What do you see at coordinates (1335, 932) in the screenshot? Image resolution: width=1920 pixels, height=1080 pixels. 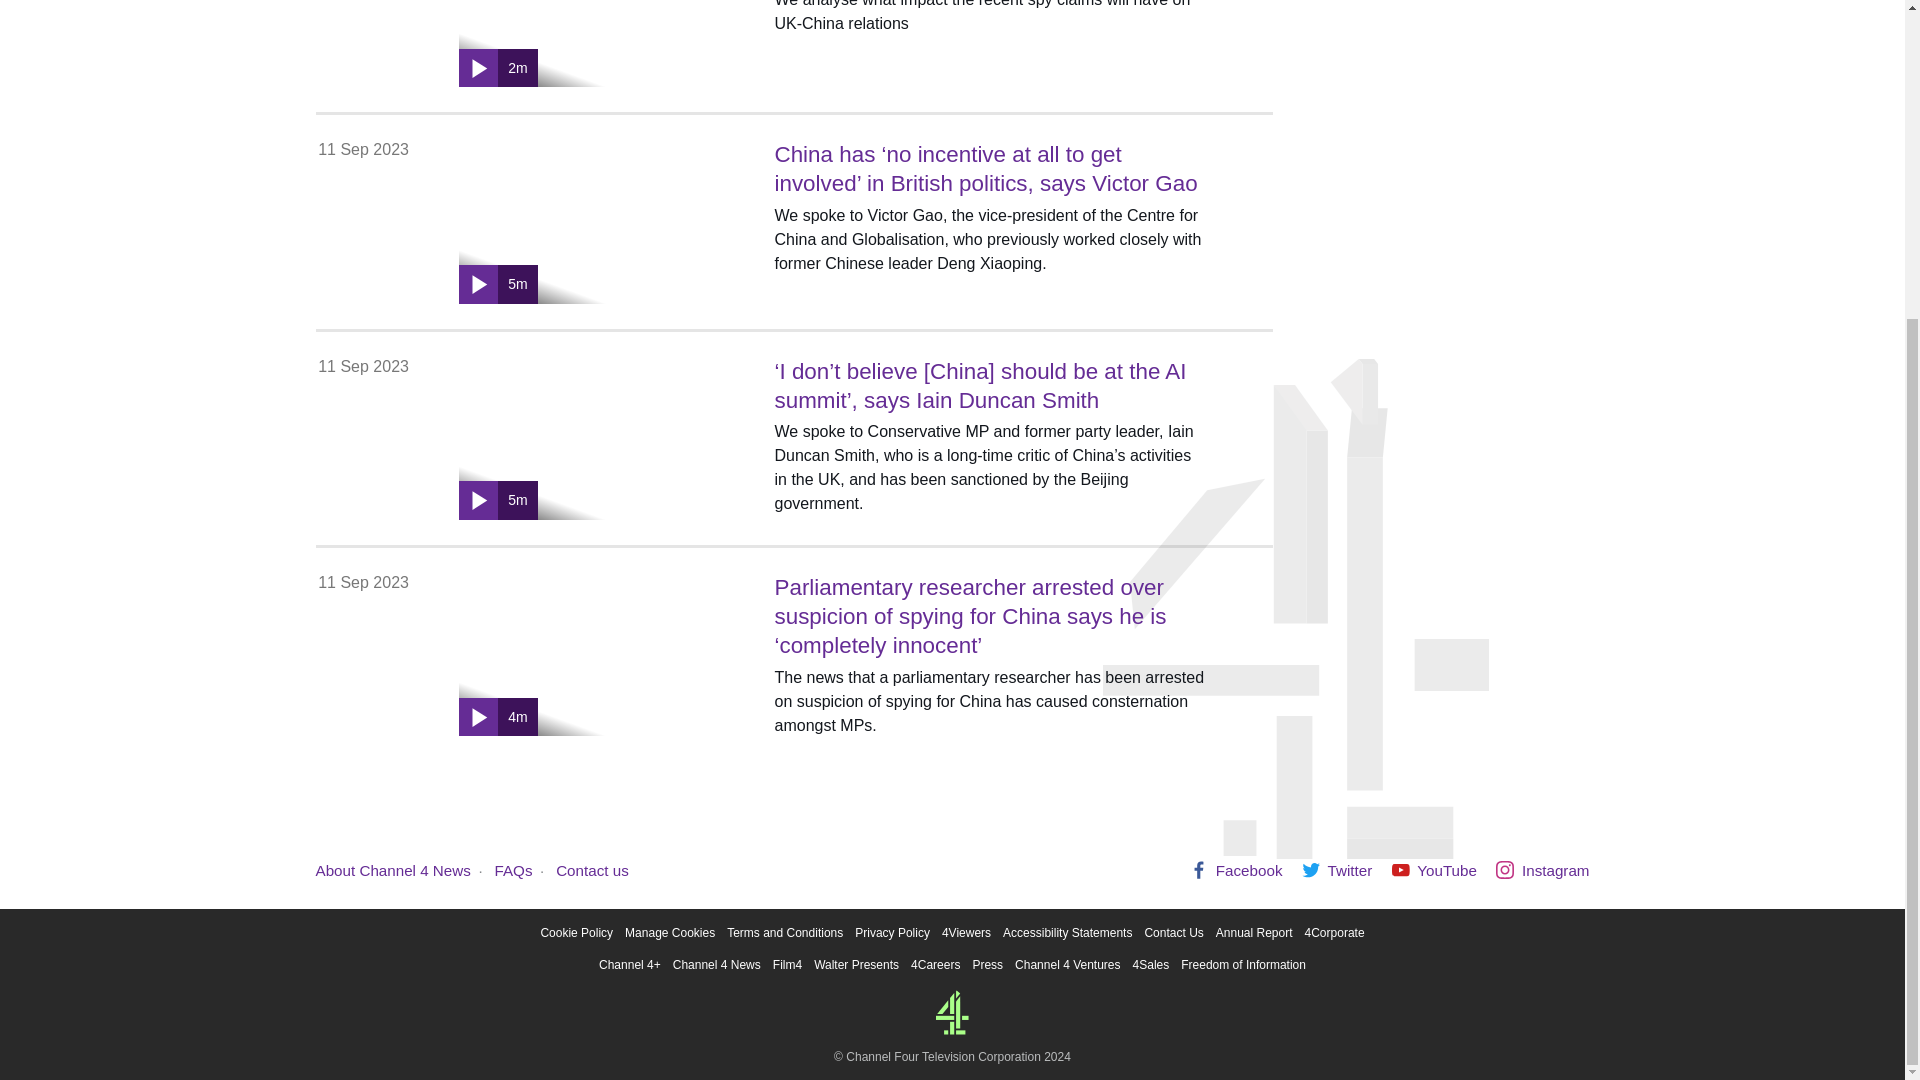 I see `4Corporate` at bounding box center [1335, 932].